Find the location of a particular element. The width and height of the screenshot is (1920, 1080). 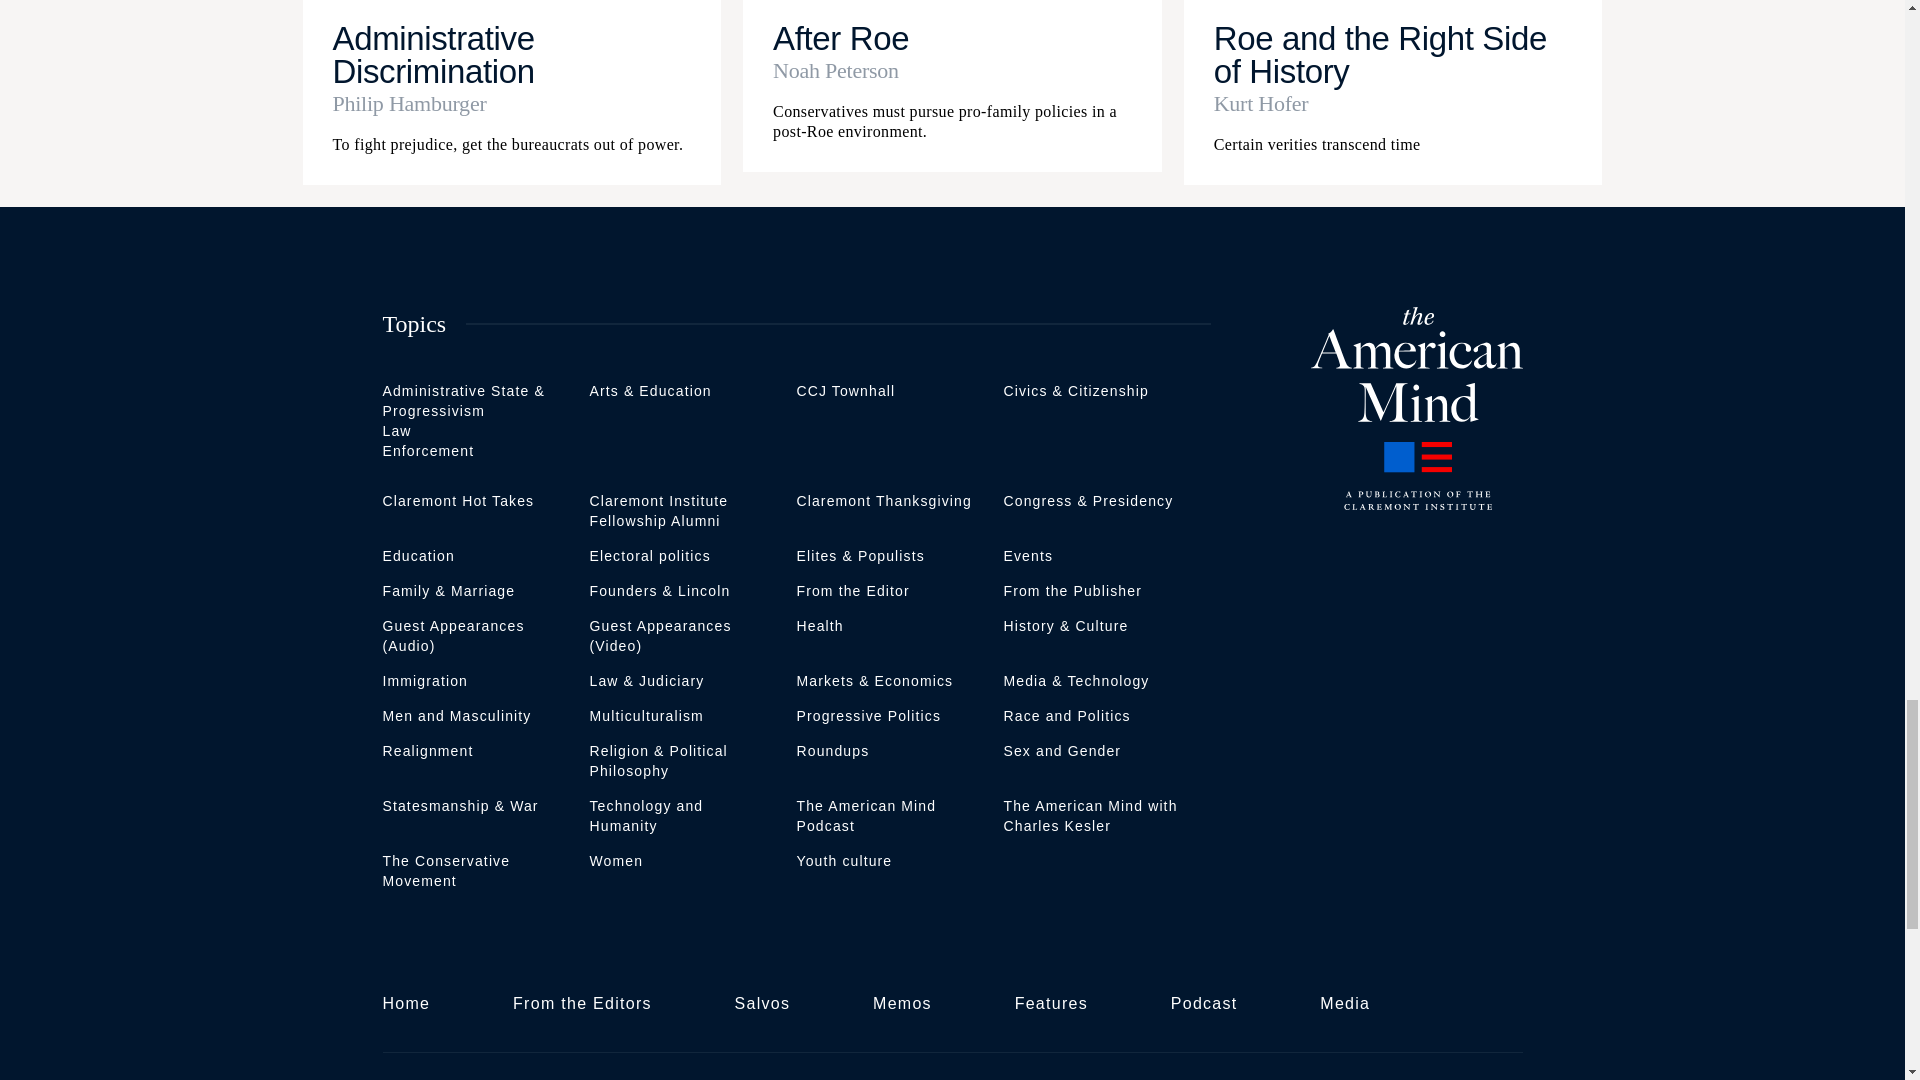

Administrative Discrimination is located at coordinates (432, 54).